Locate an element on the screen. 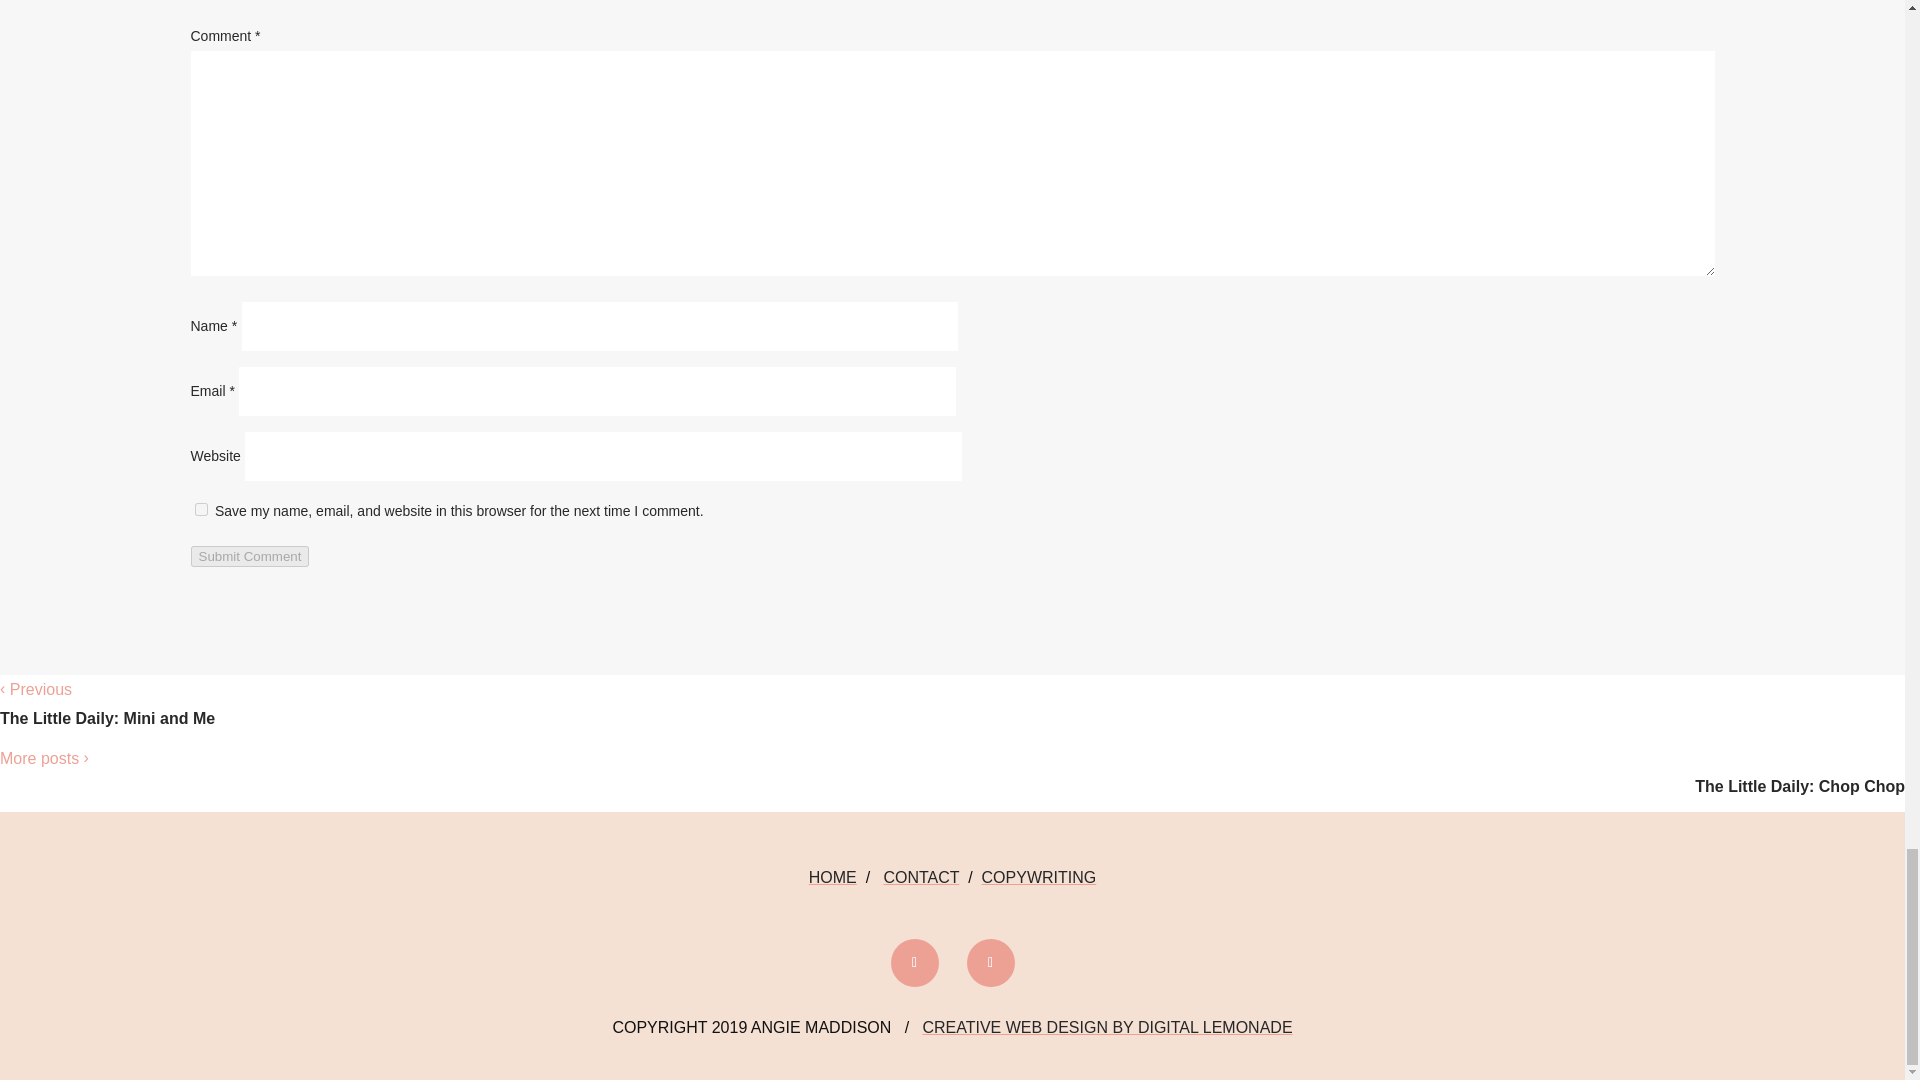  yes is located at coordinates (200, 510).